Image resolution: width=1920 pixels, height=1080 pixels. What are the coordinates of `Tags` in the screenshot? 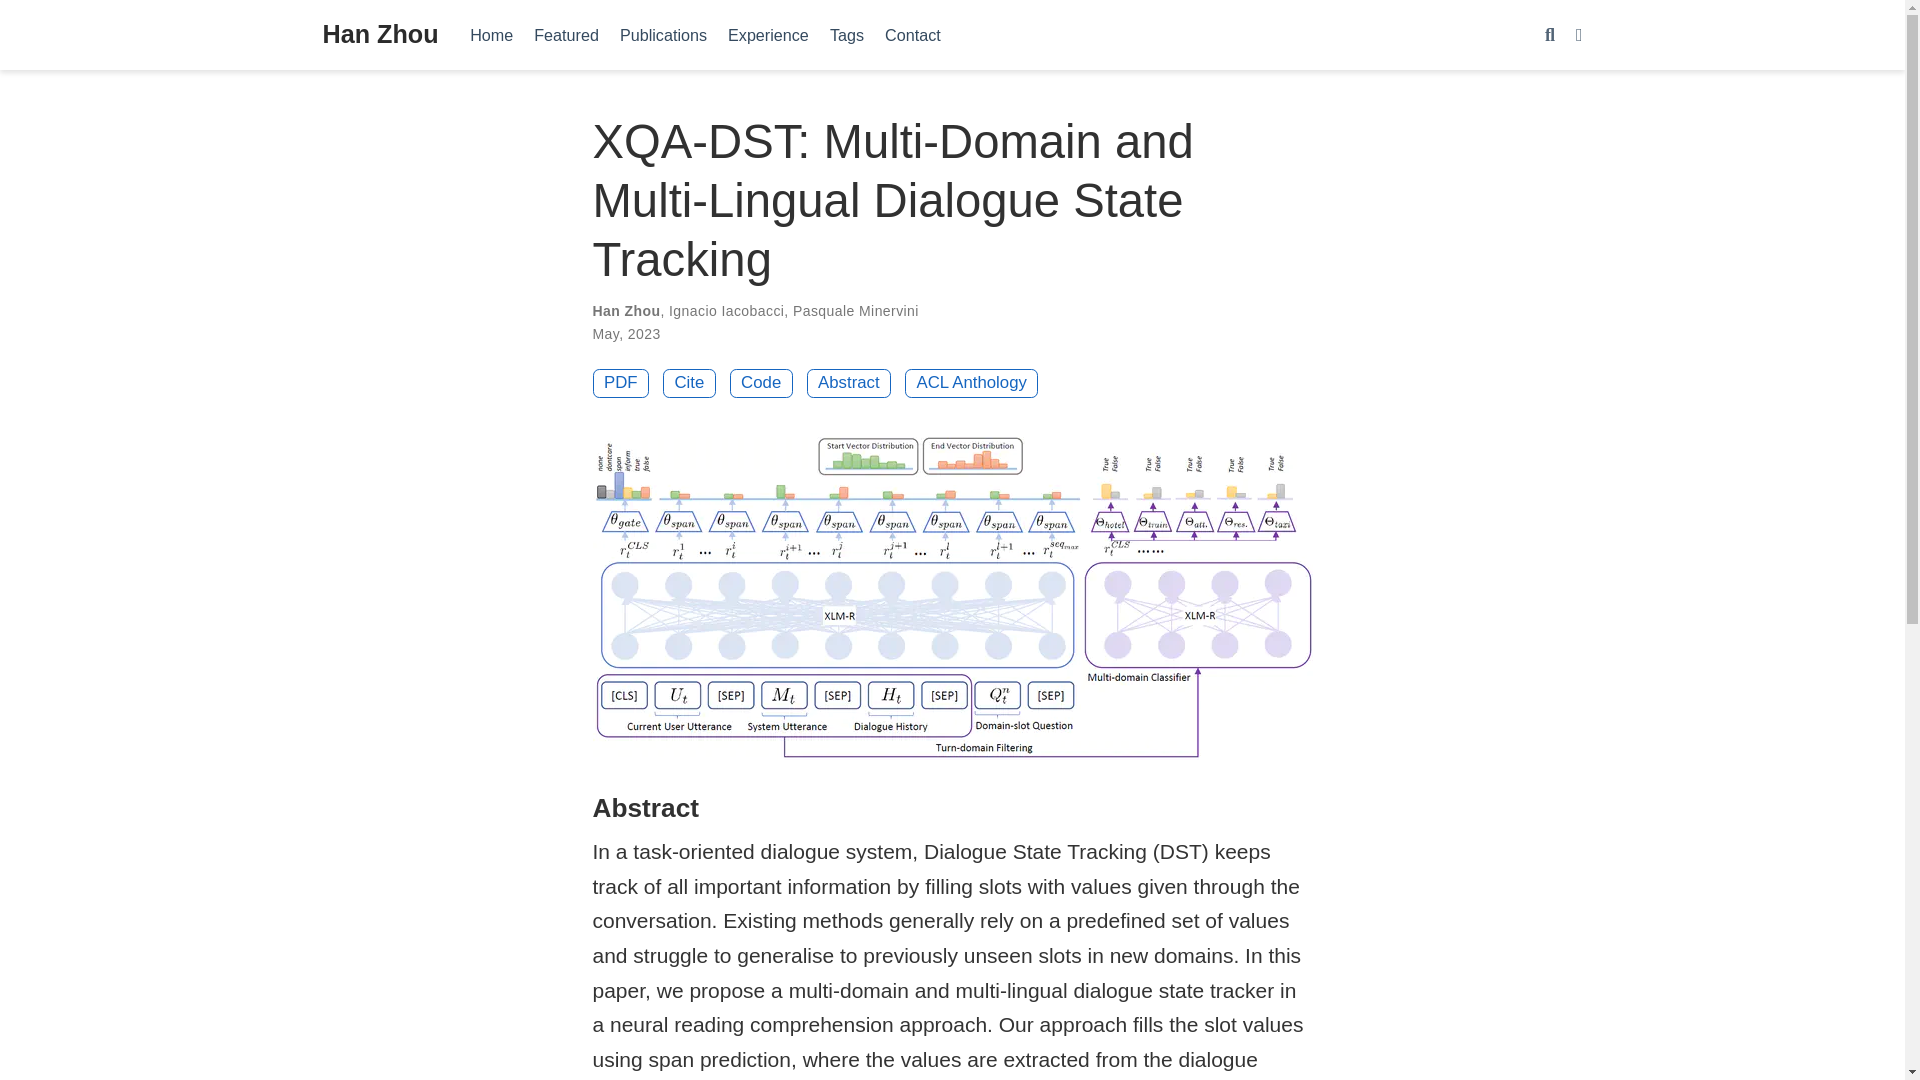 It's located at (846, 34).